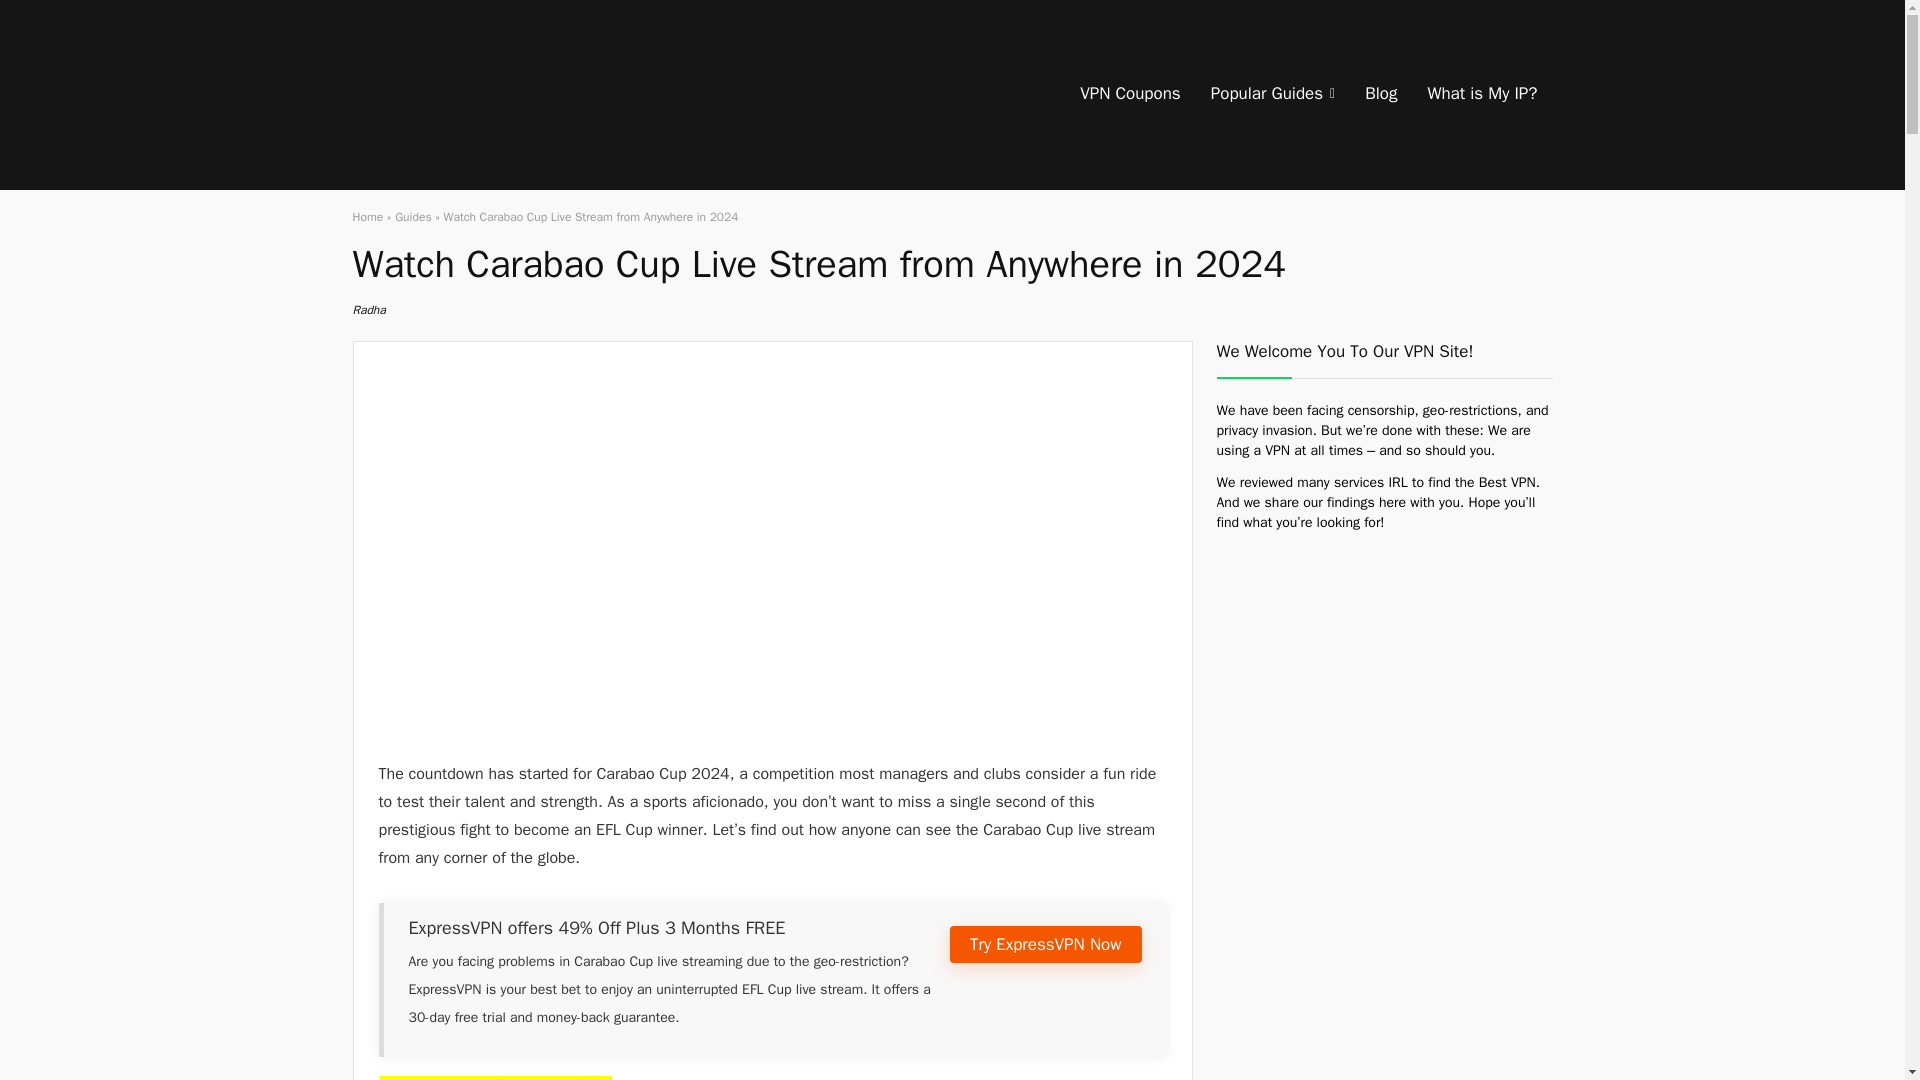  Describe the element at coordinates (1380, 94) in the screenshot. I see `Blog` at that location.